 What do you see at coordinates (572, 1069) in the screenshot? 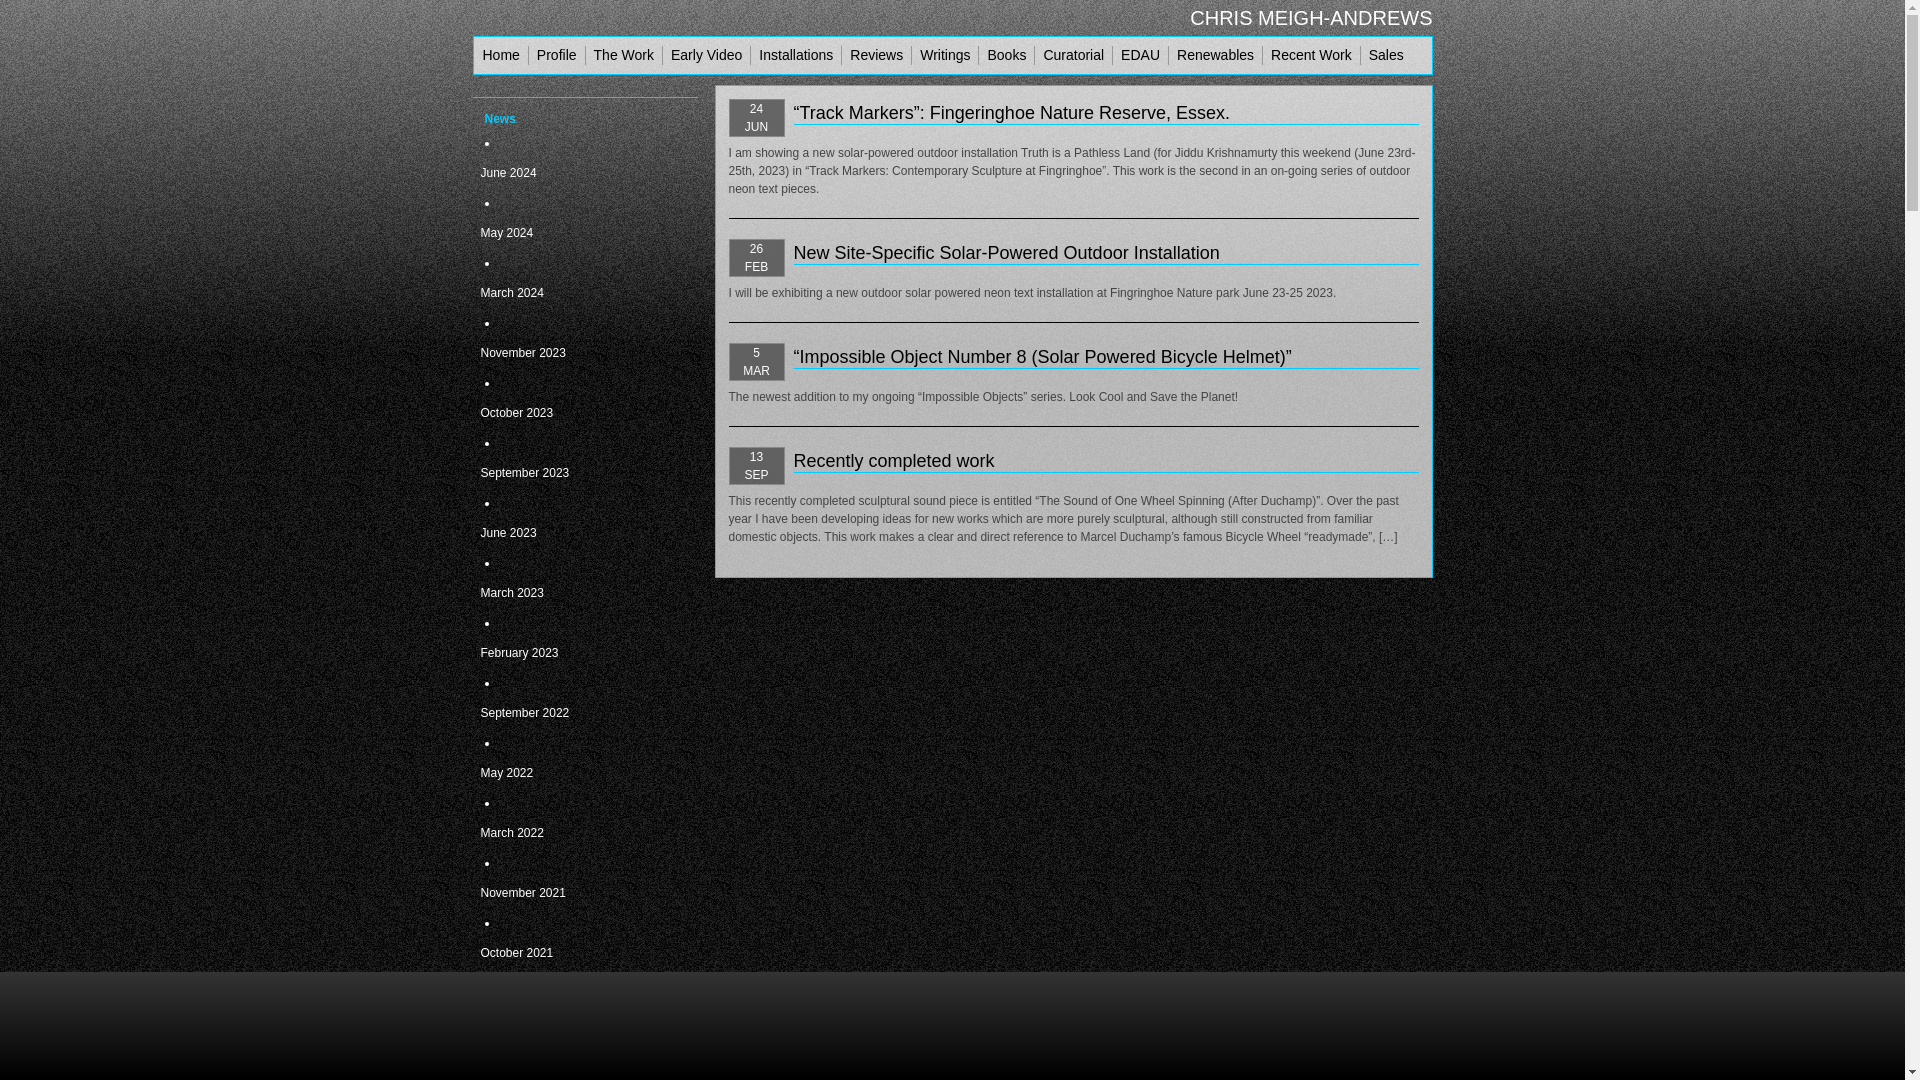
I see `July 2021` at bounding box center [572, 1069].